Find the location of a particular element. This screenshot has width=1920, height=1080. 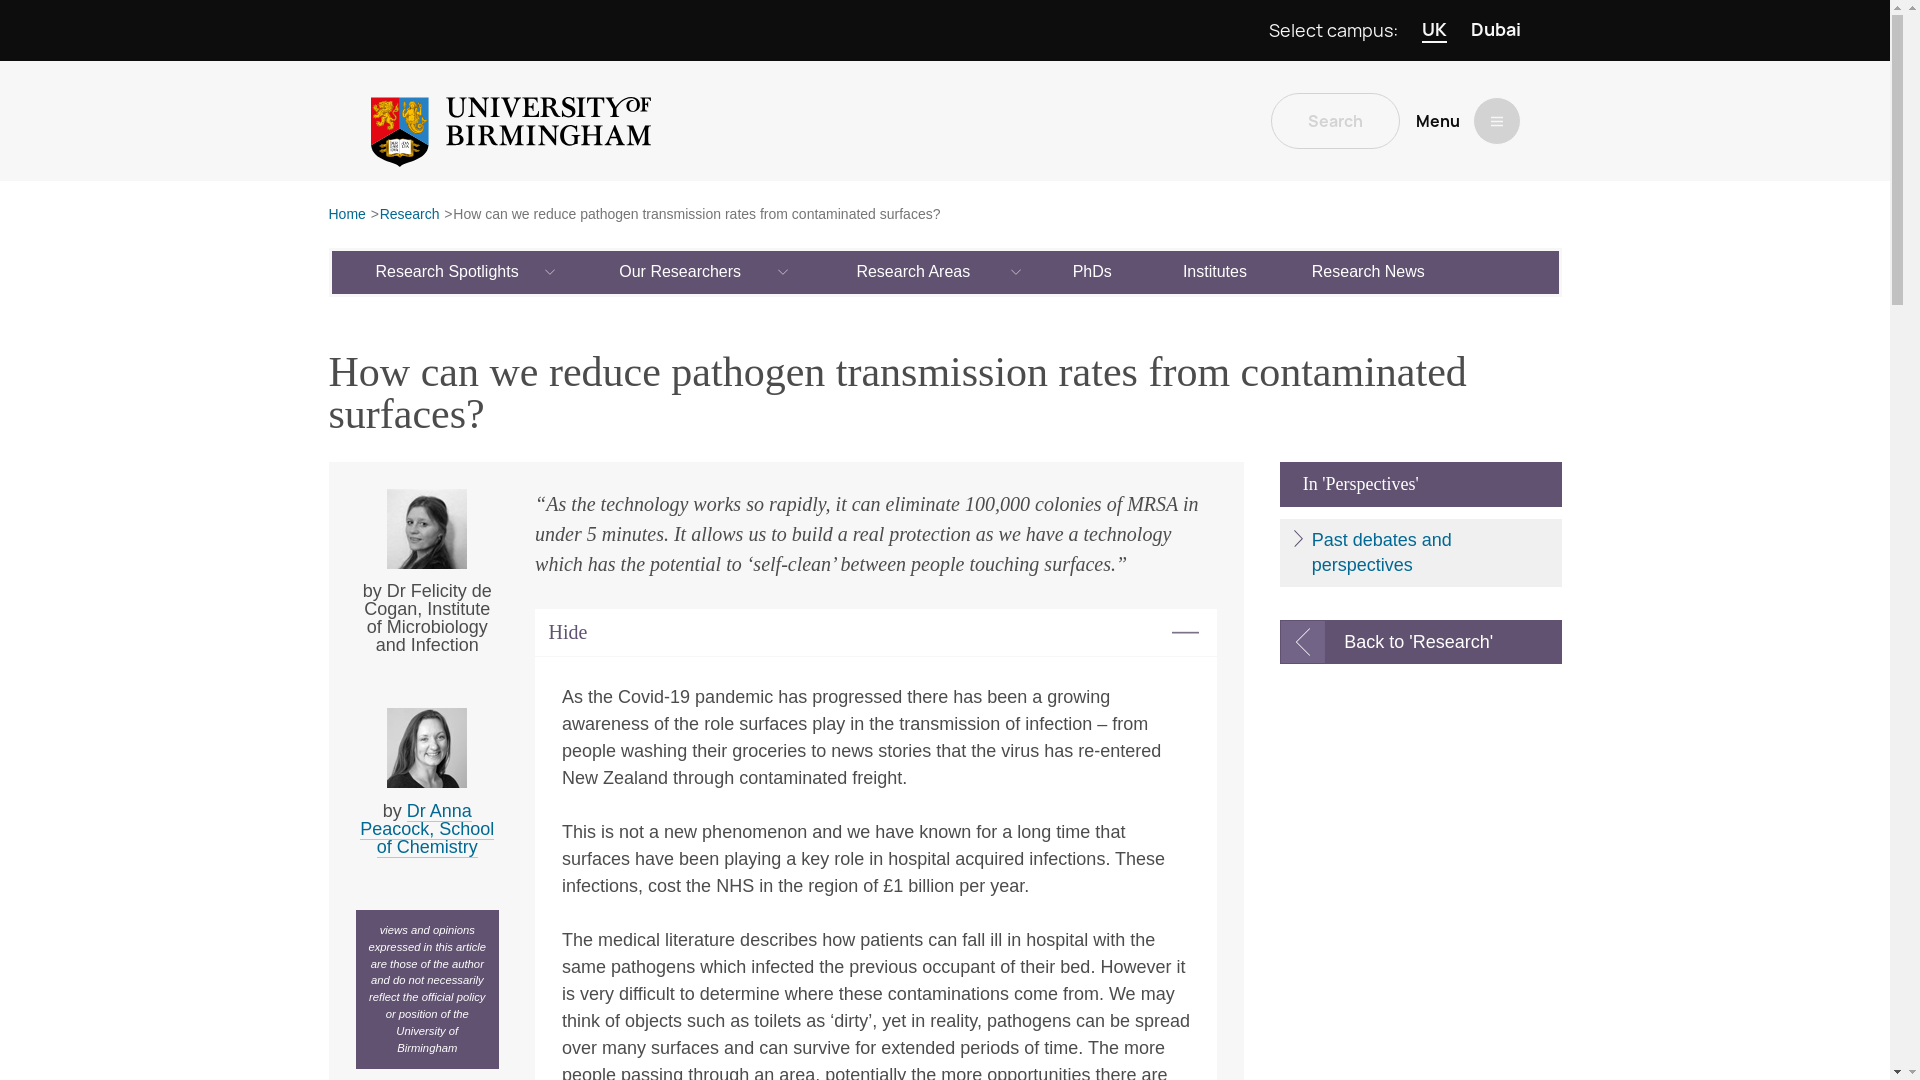

Home is located at coordinates (346, 215).